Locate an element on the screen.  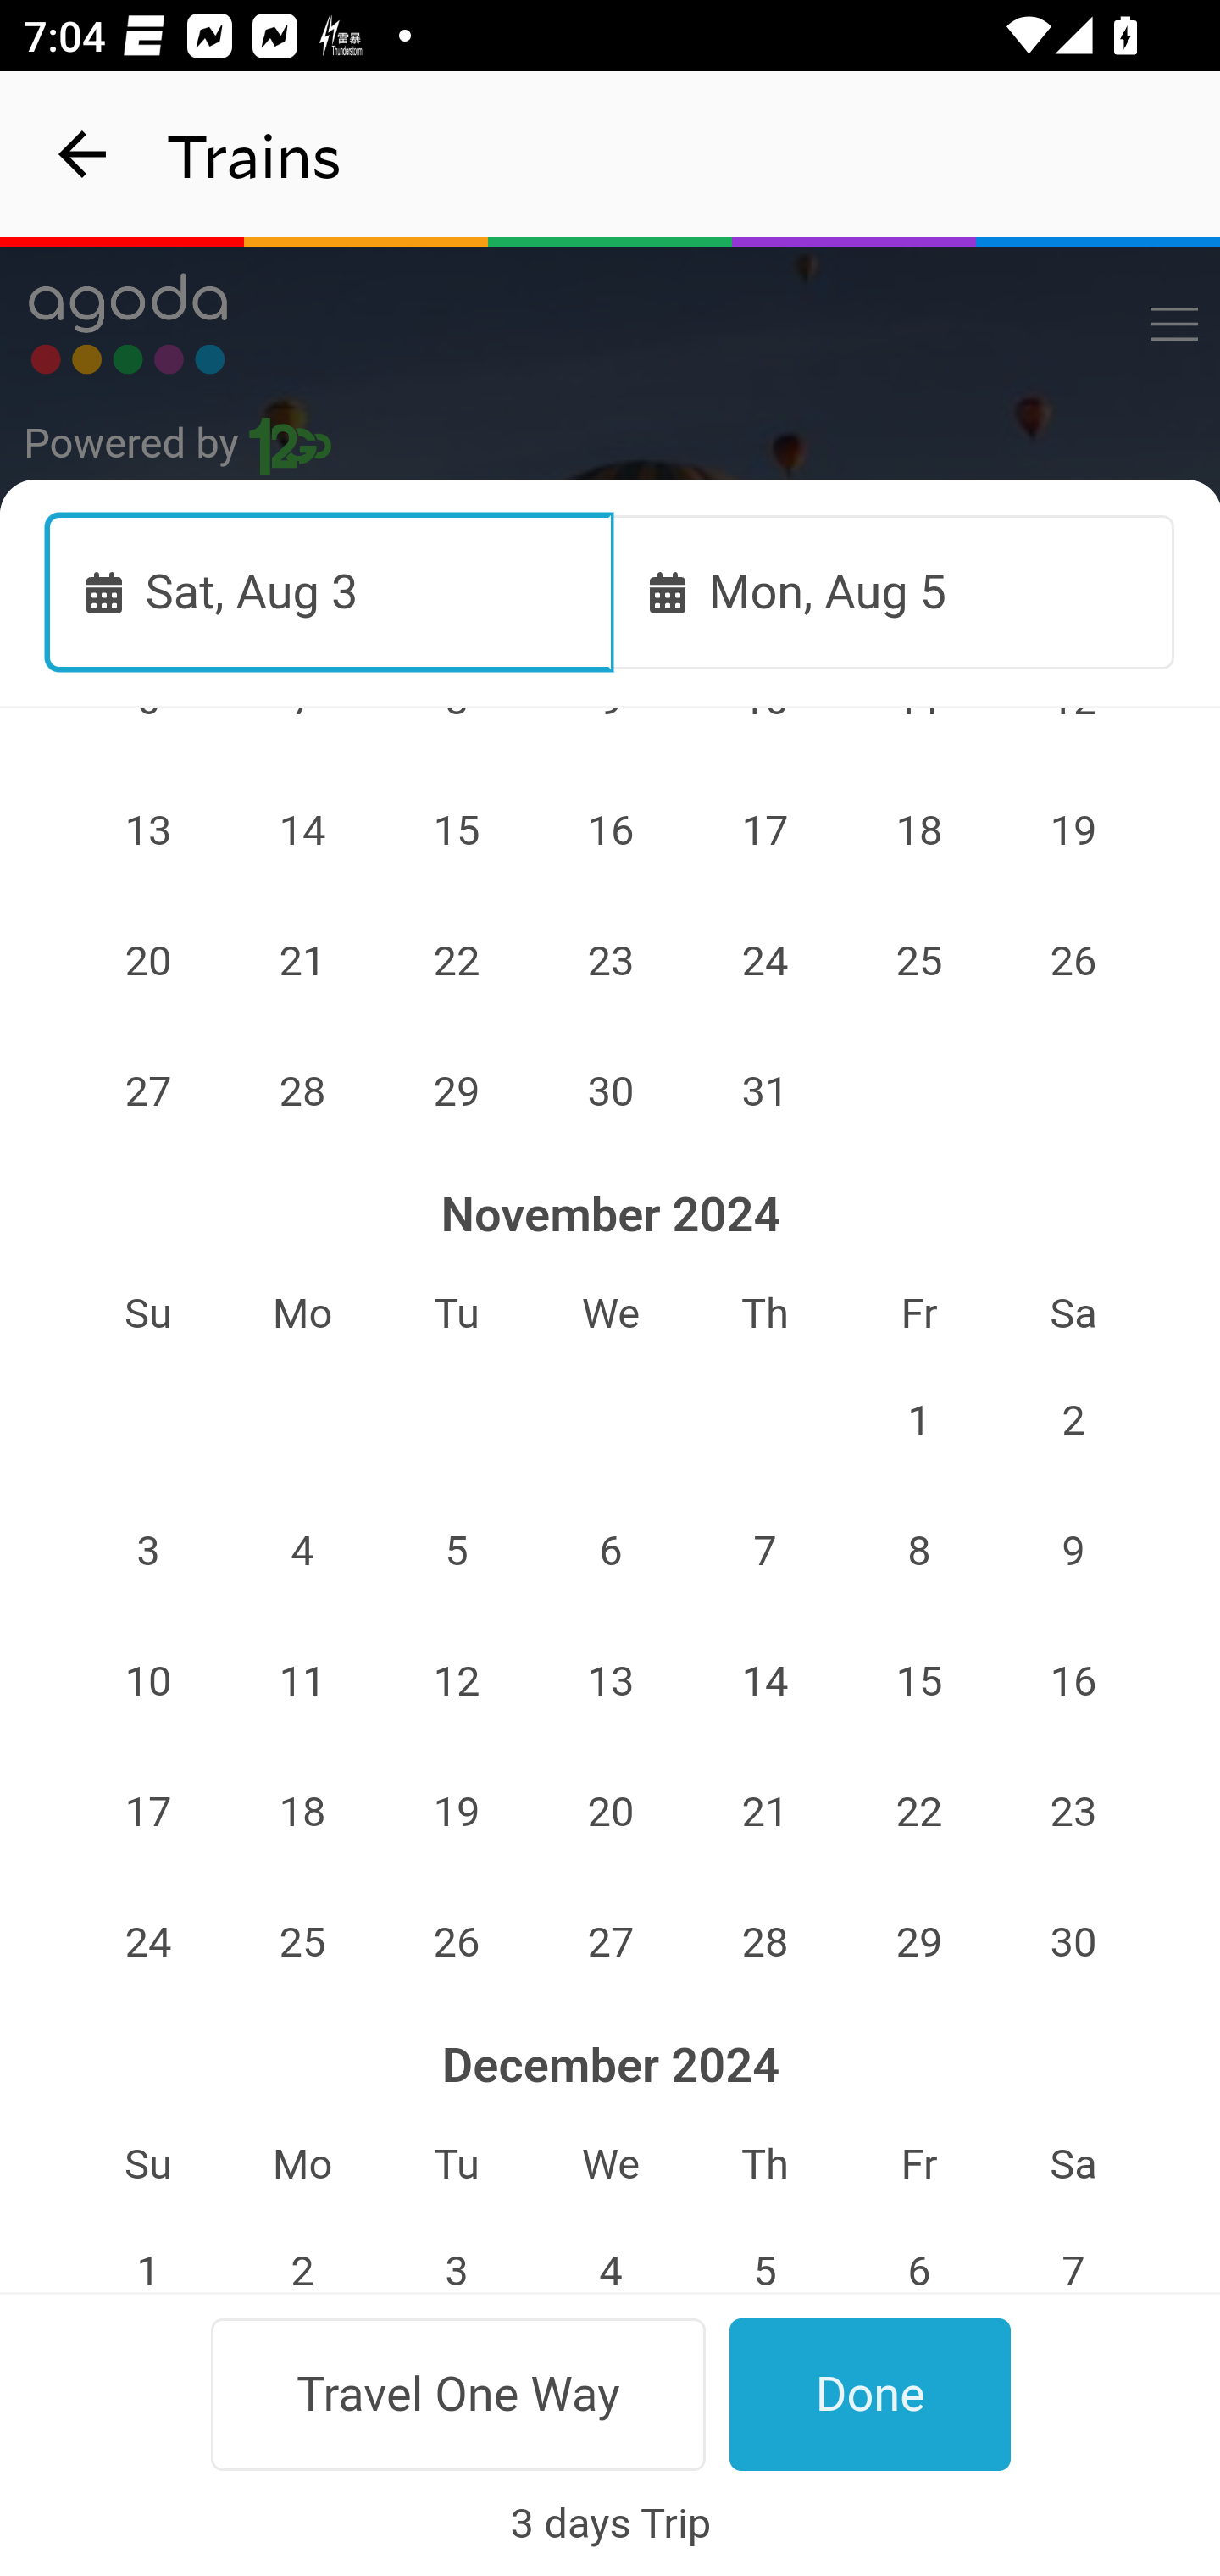
5 is located at coordinates (457, 1552).